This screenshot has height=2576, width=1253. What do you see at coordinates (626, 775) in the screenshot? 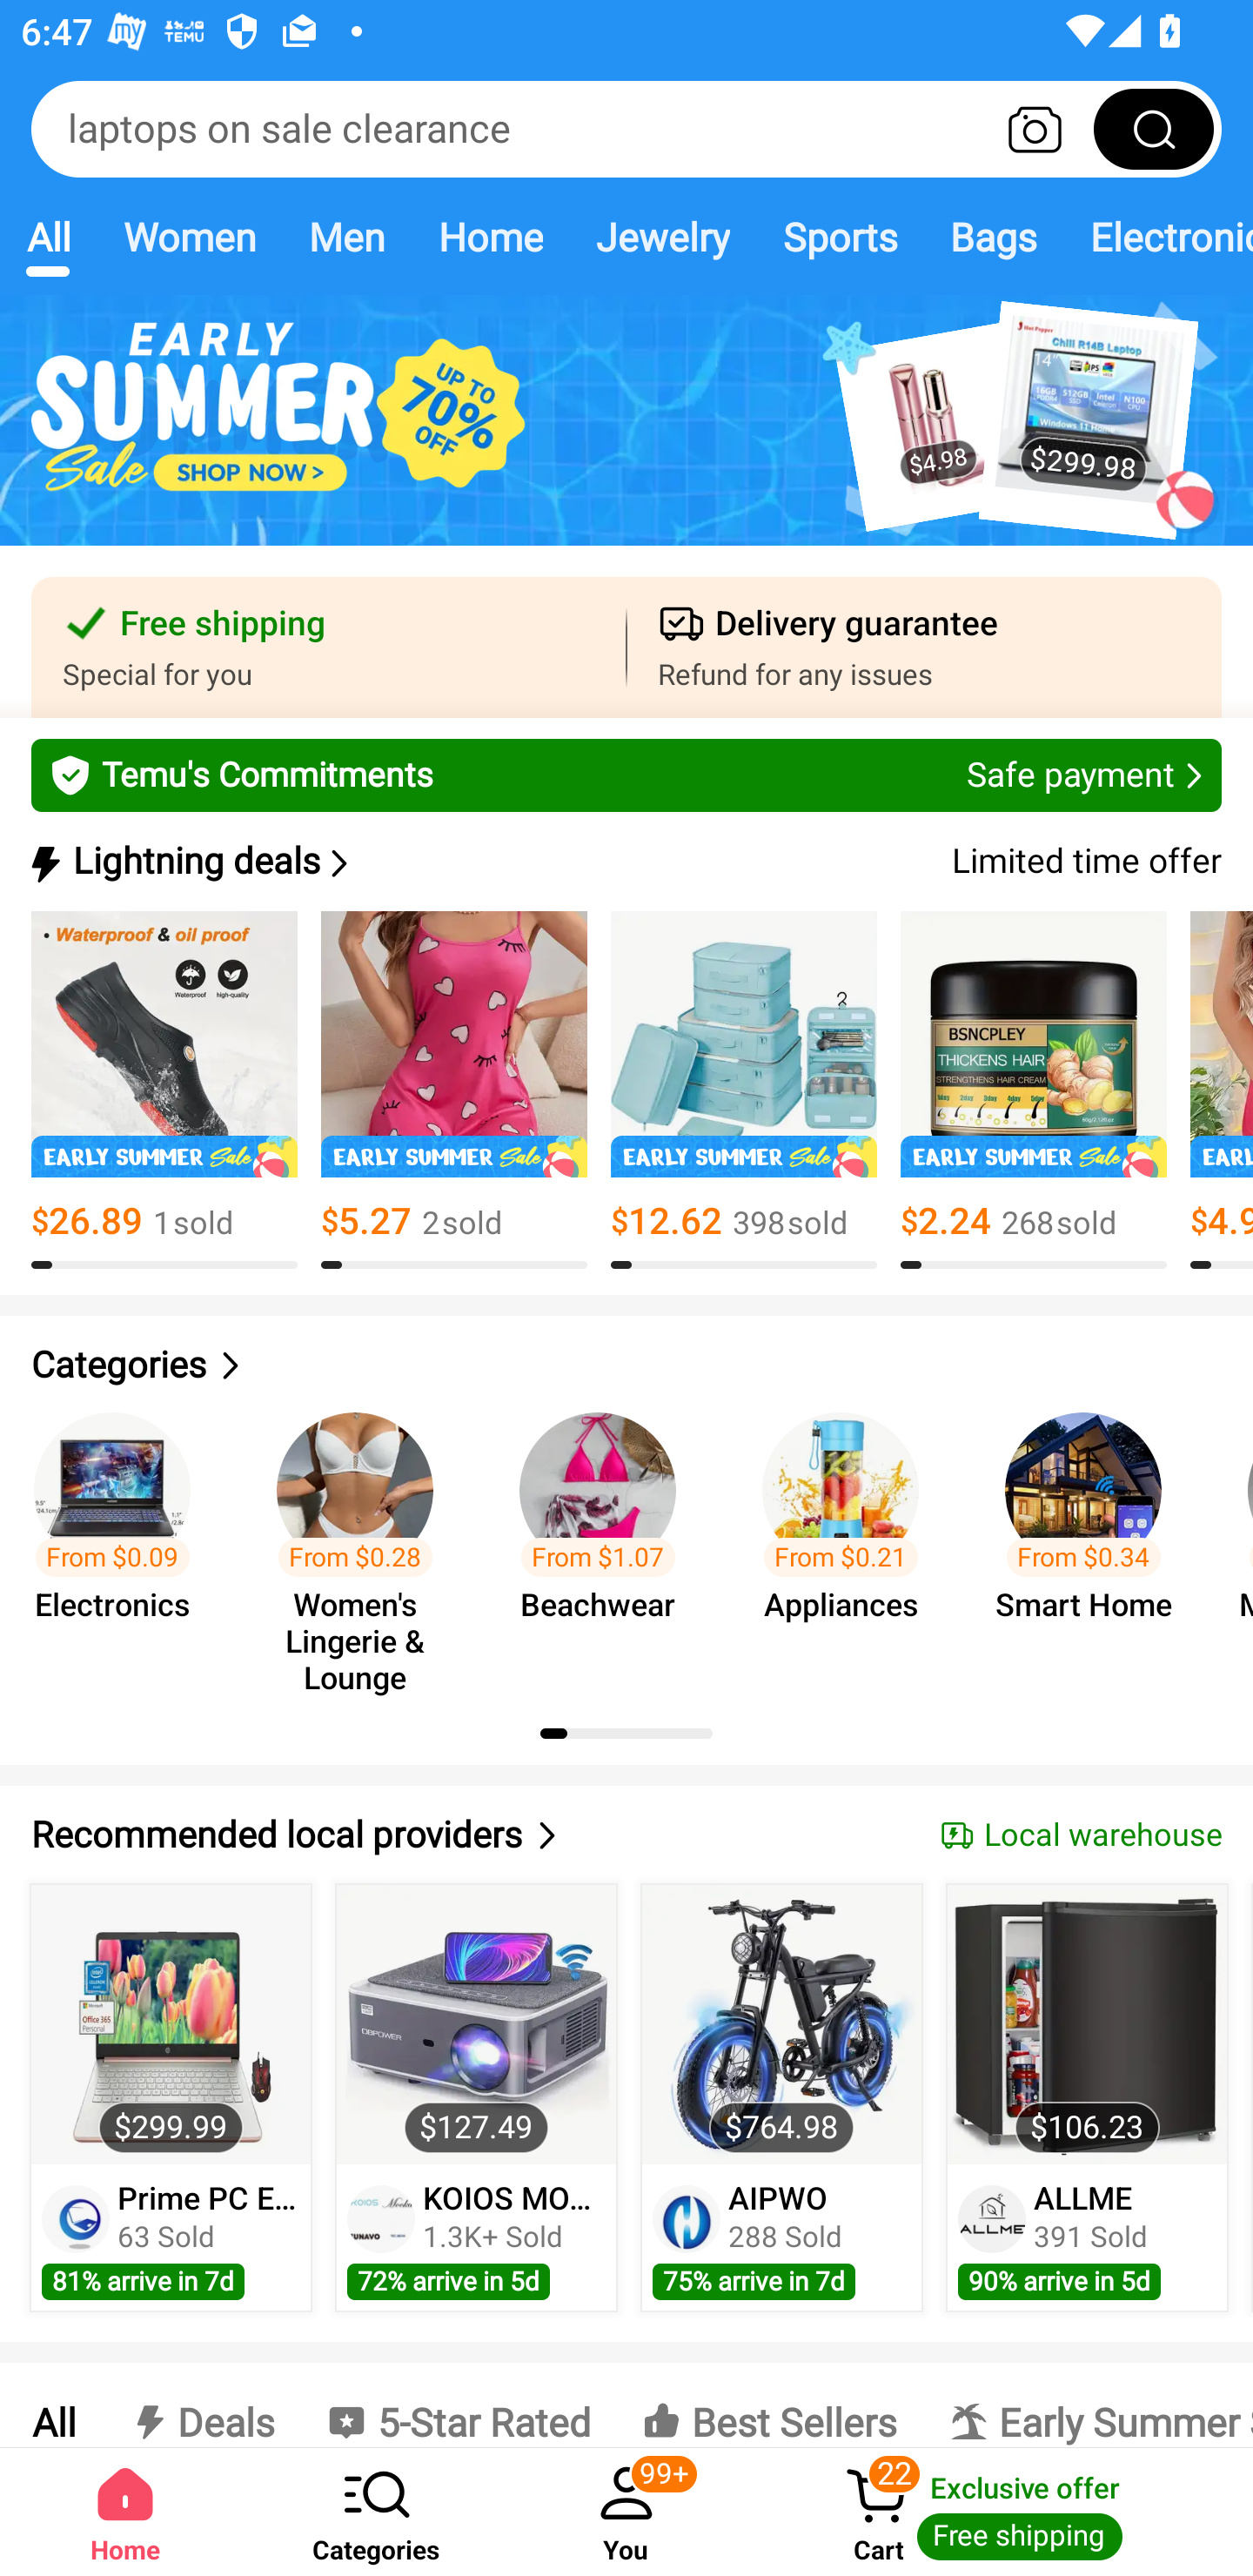
I see `Temu's Commitments` at bounding box center [626, 775].